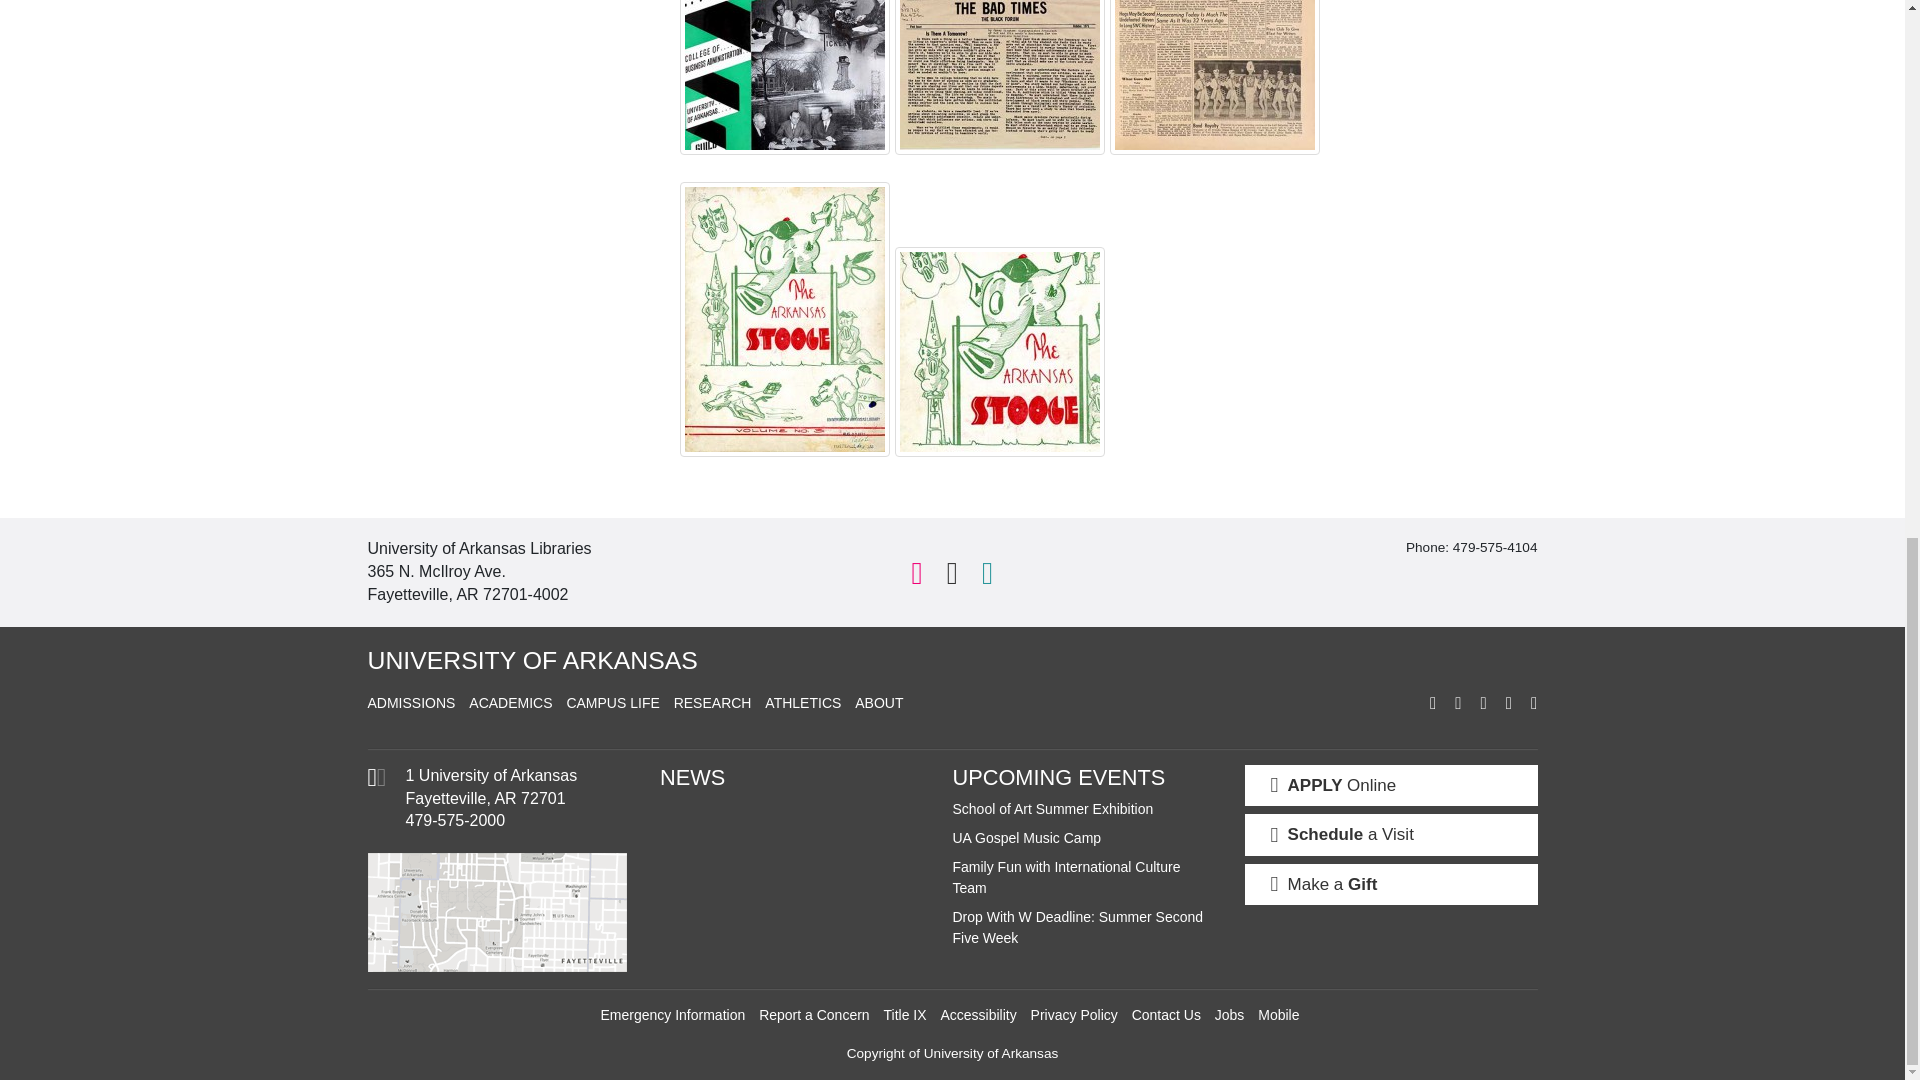 The height and width of the screenshot is (1080, 1920). What do you see at coordinates (802, 702) in the screenshot?
I see `University of Arkansas Athletics` at bounding box center [802, 702].